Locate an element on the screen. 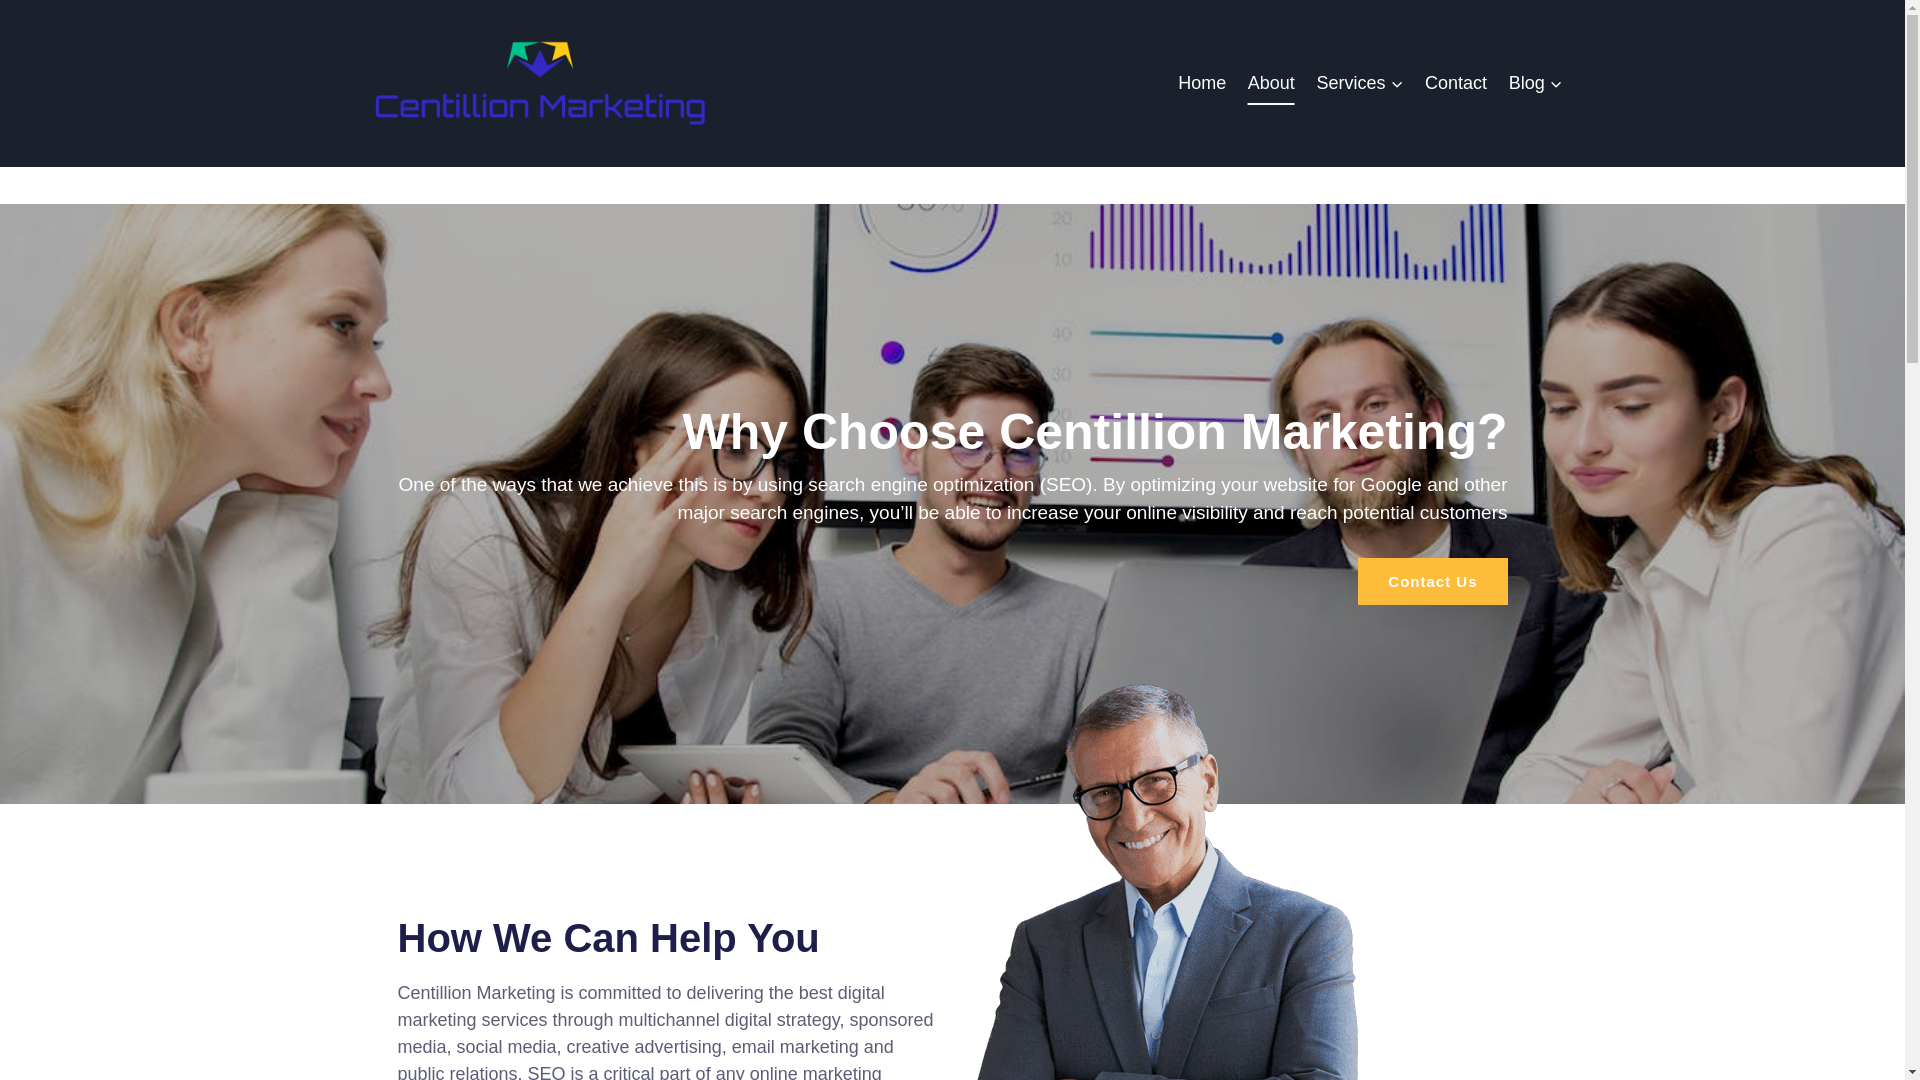  Contact Us is located at coordinates (1432, 581).